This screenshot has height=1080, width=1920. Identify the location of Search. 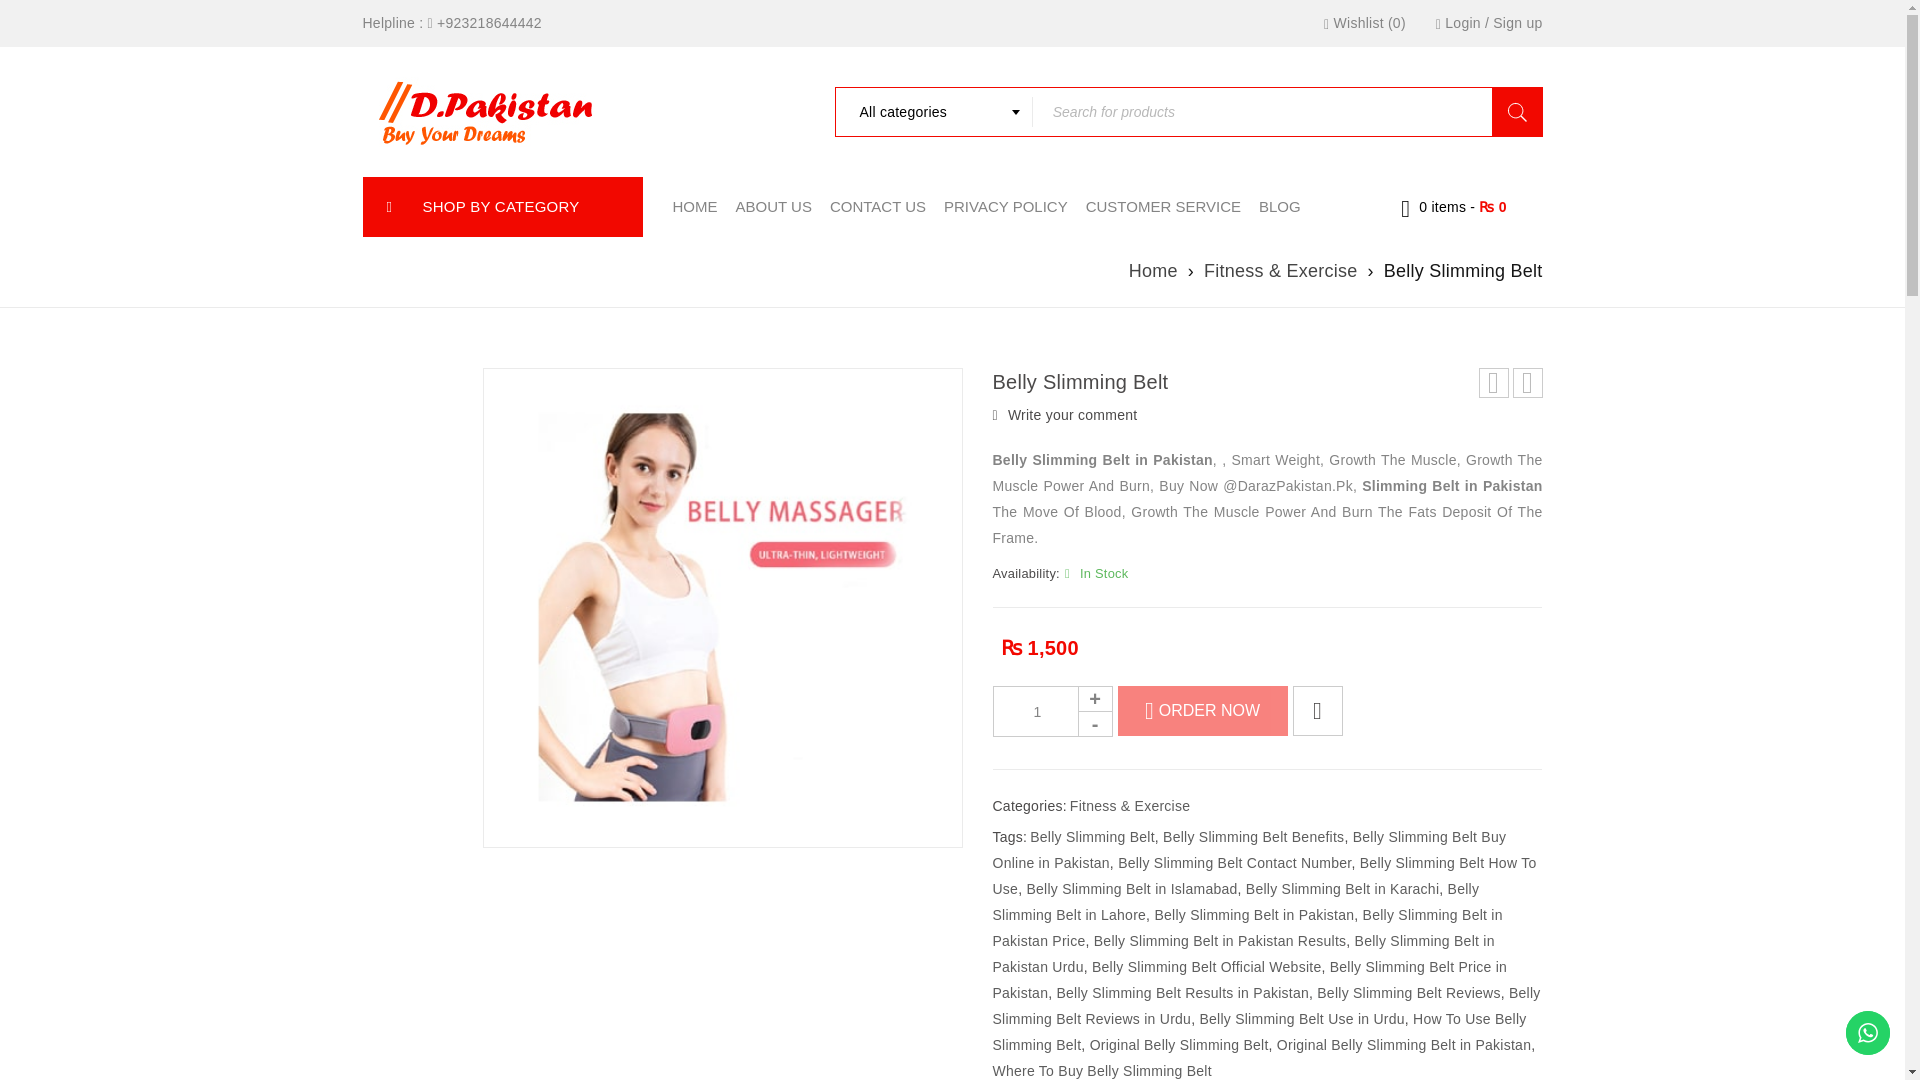
(1516, 112).